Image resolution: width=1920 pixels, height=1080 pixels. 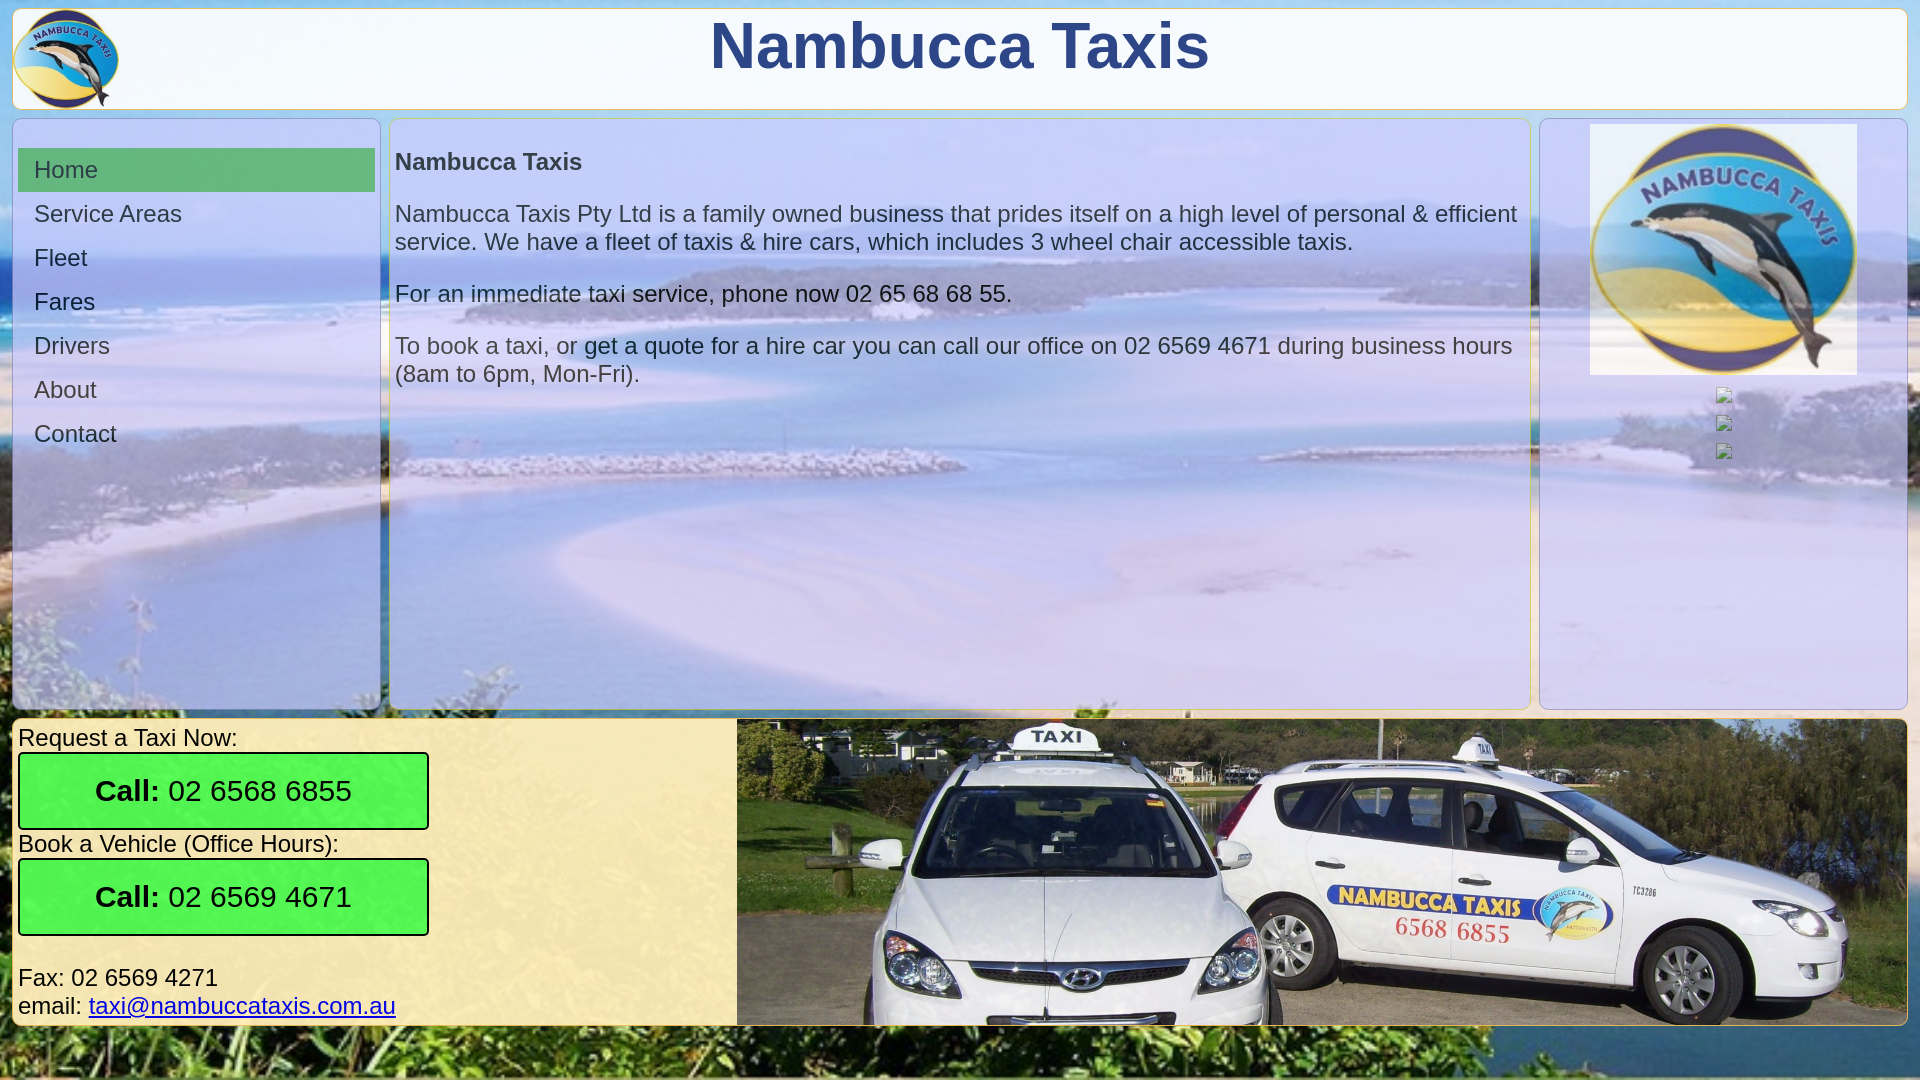 I want to click on Drivers, so click(x=196, y=346).